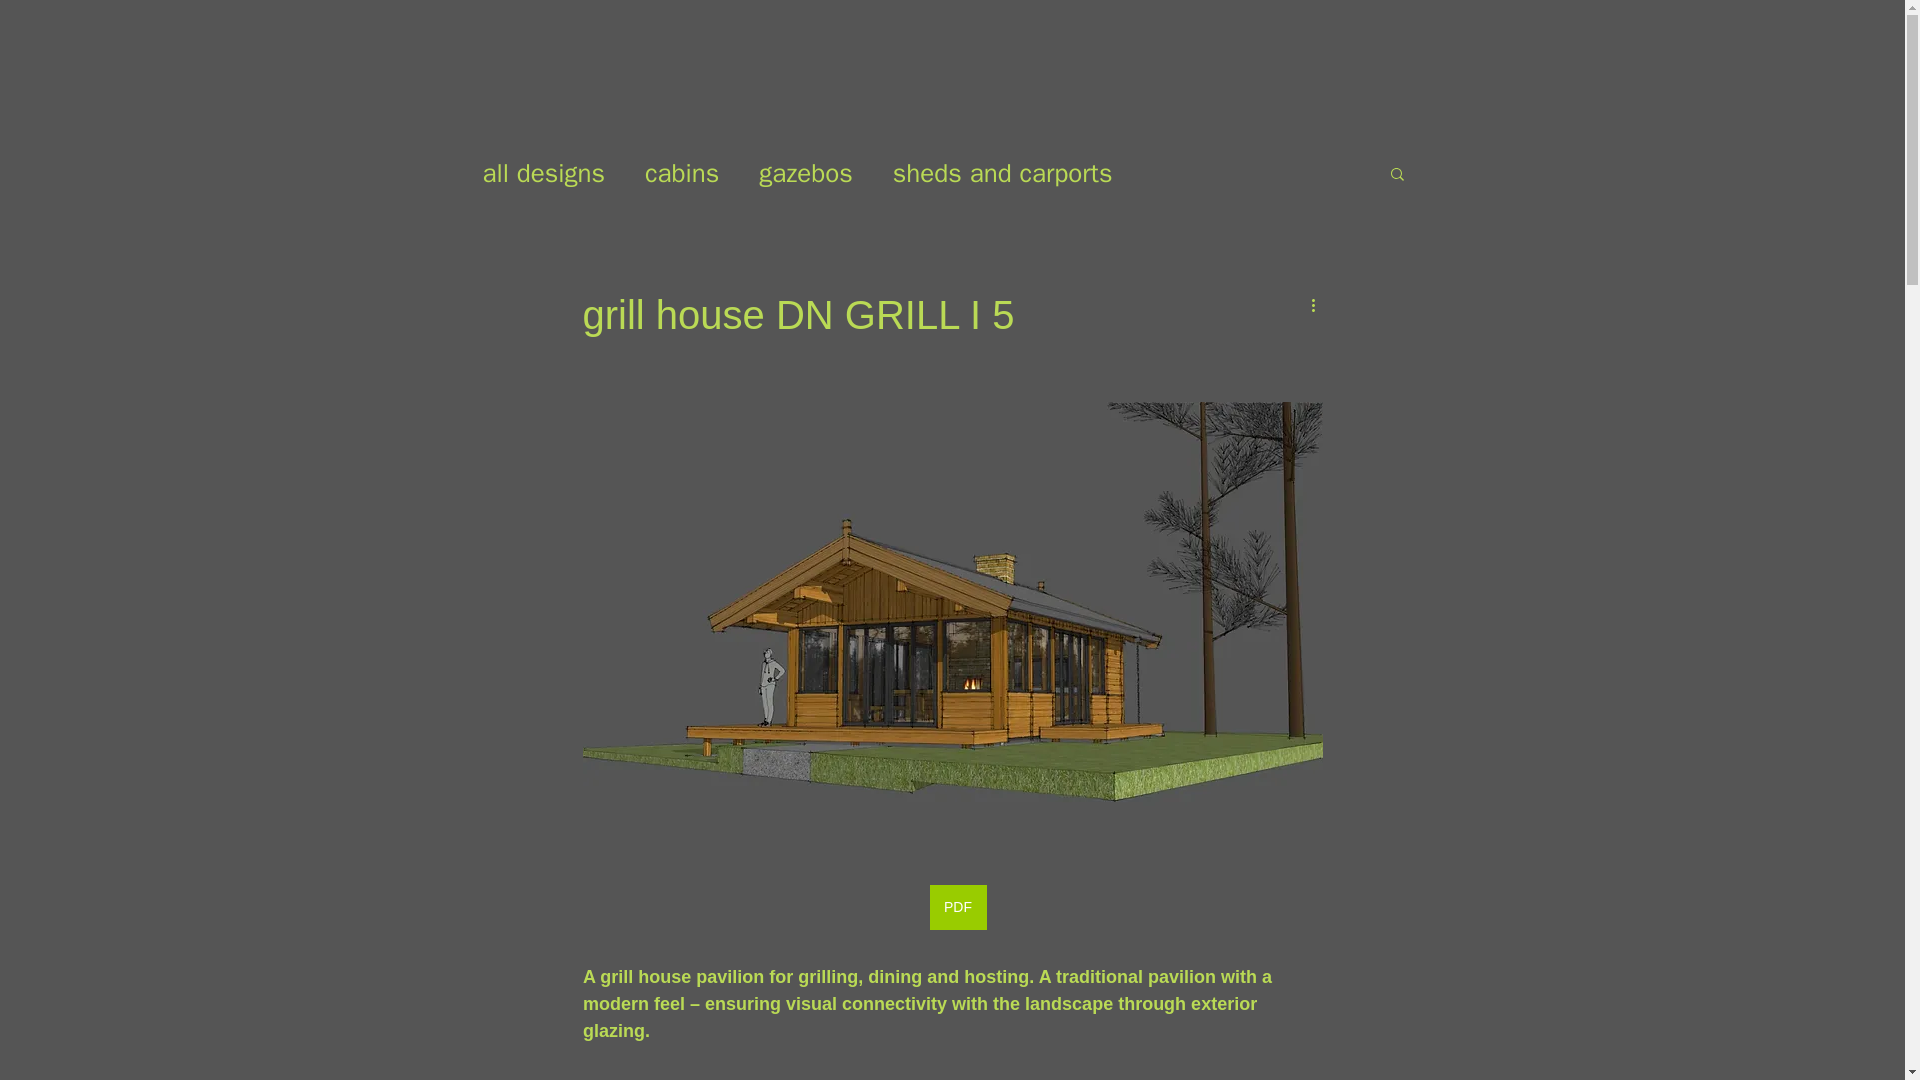 This screenshot has width=1920, height=1080. What do you see at coordinates (958, 906) in the screenshot?
I see `PDF` at bounding box center [958, 906].